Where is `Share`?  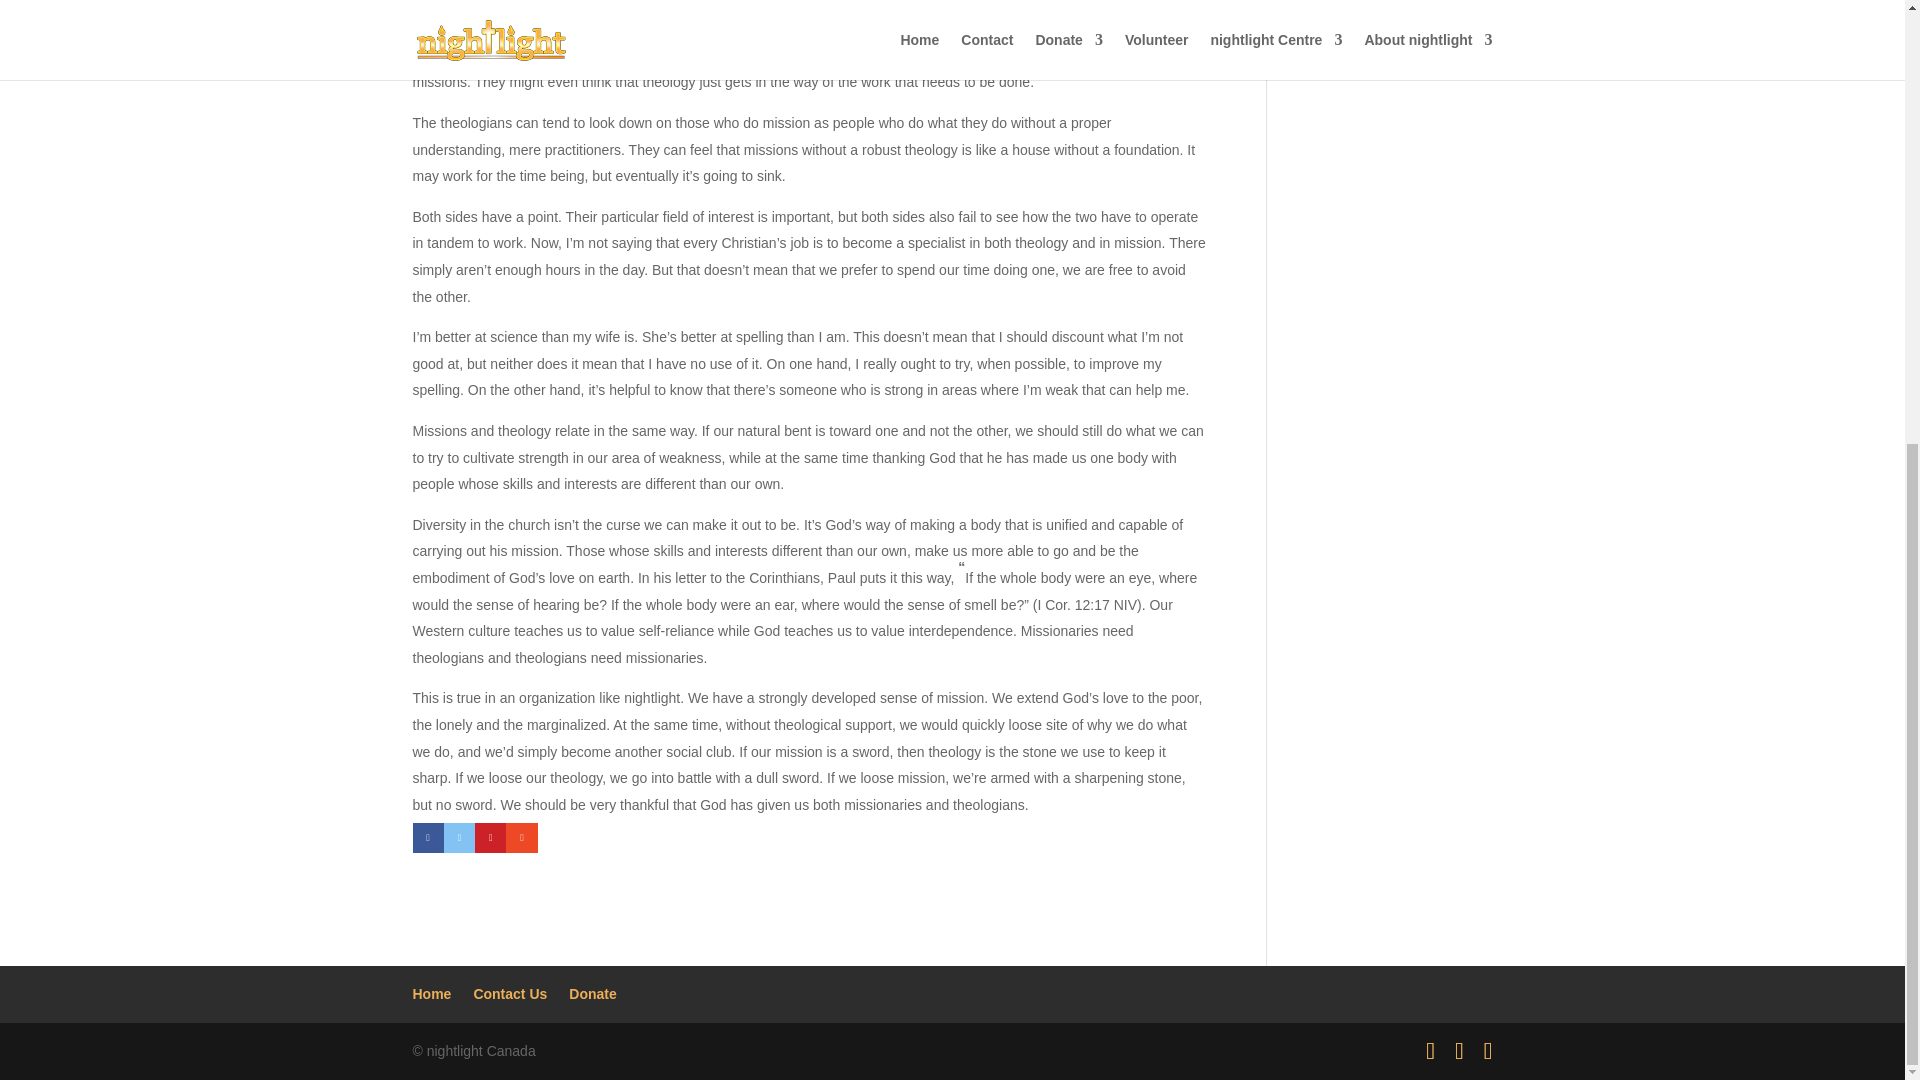 Share is located at coordinates (428, 838).